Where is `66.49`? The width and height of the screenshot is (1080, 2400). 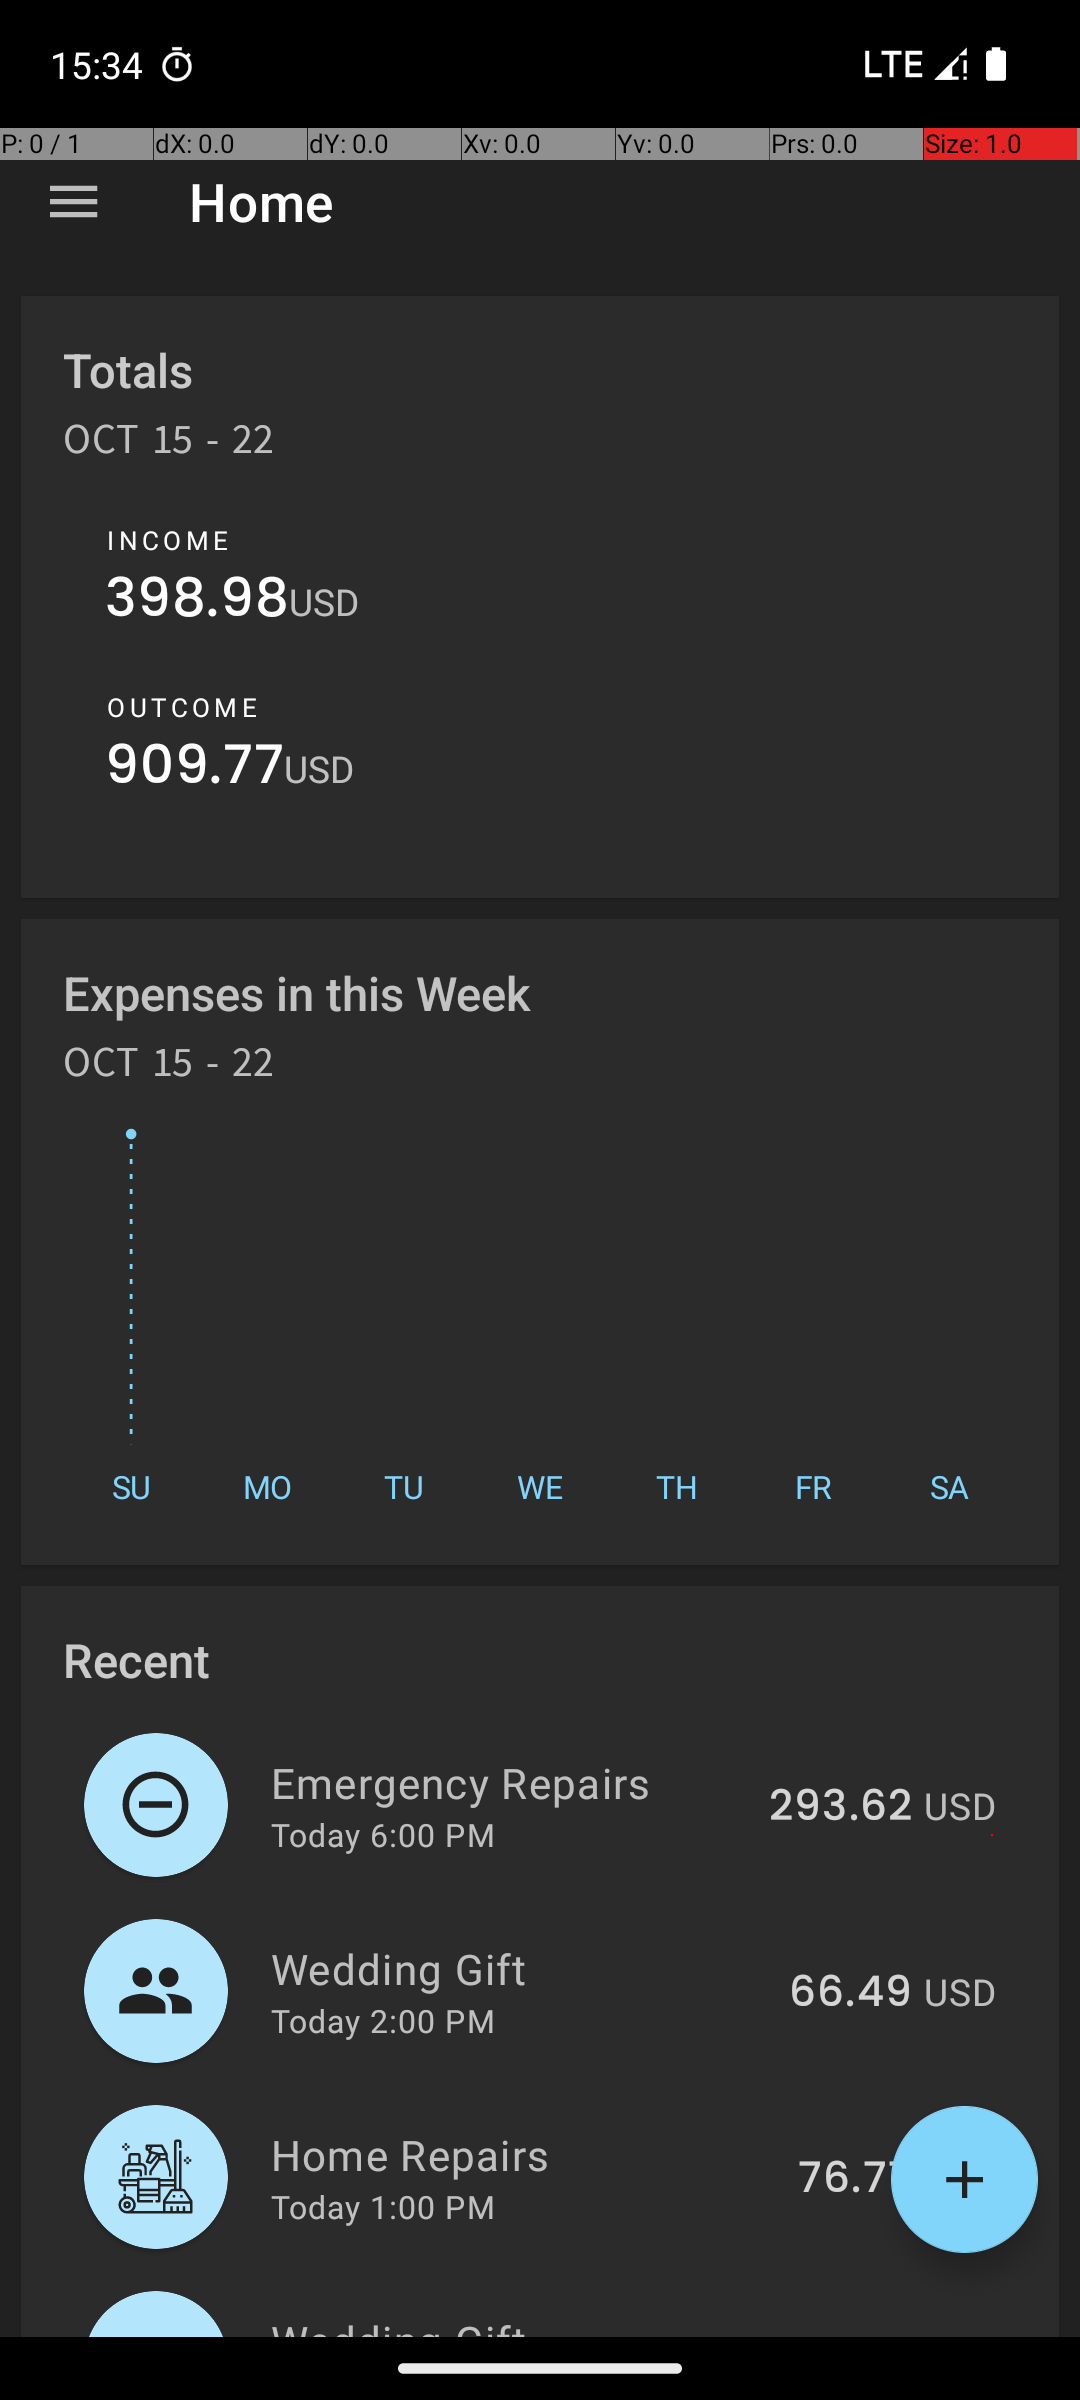 66.49 is located at coordinates (850, 1993).